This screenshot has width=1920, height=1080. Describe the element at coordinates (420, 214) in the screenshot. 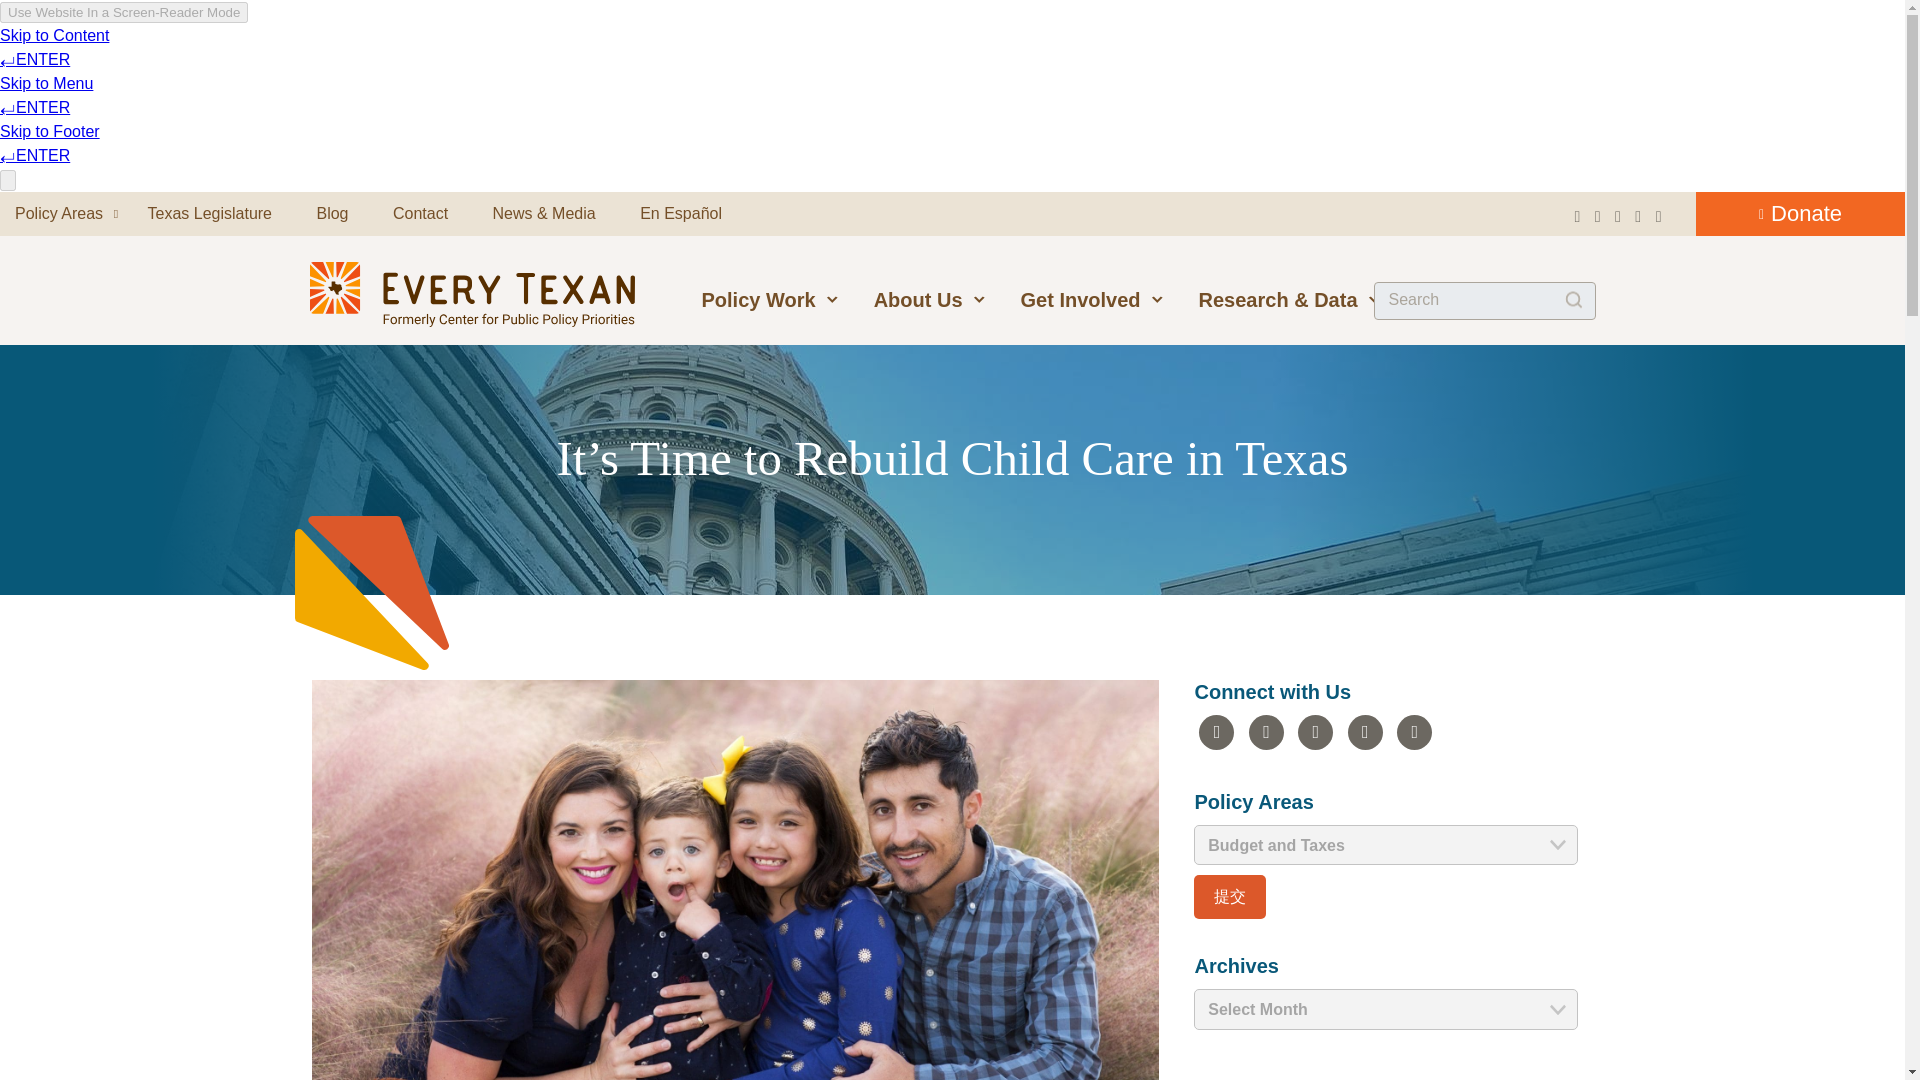

I see `Contact` at that location.